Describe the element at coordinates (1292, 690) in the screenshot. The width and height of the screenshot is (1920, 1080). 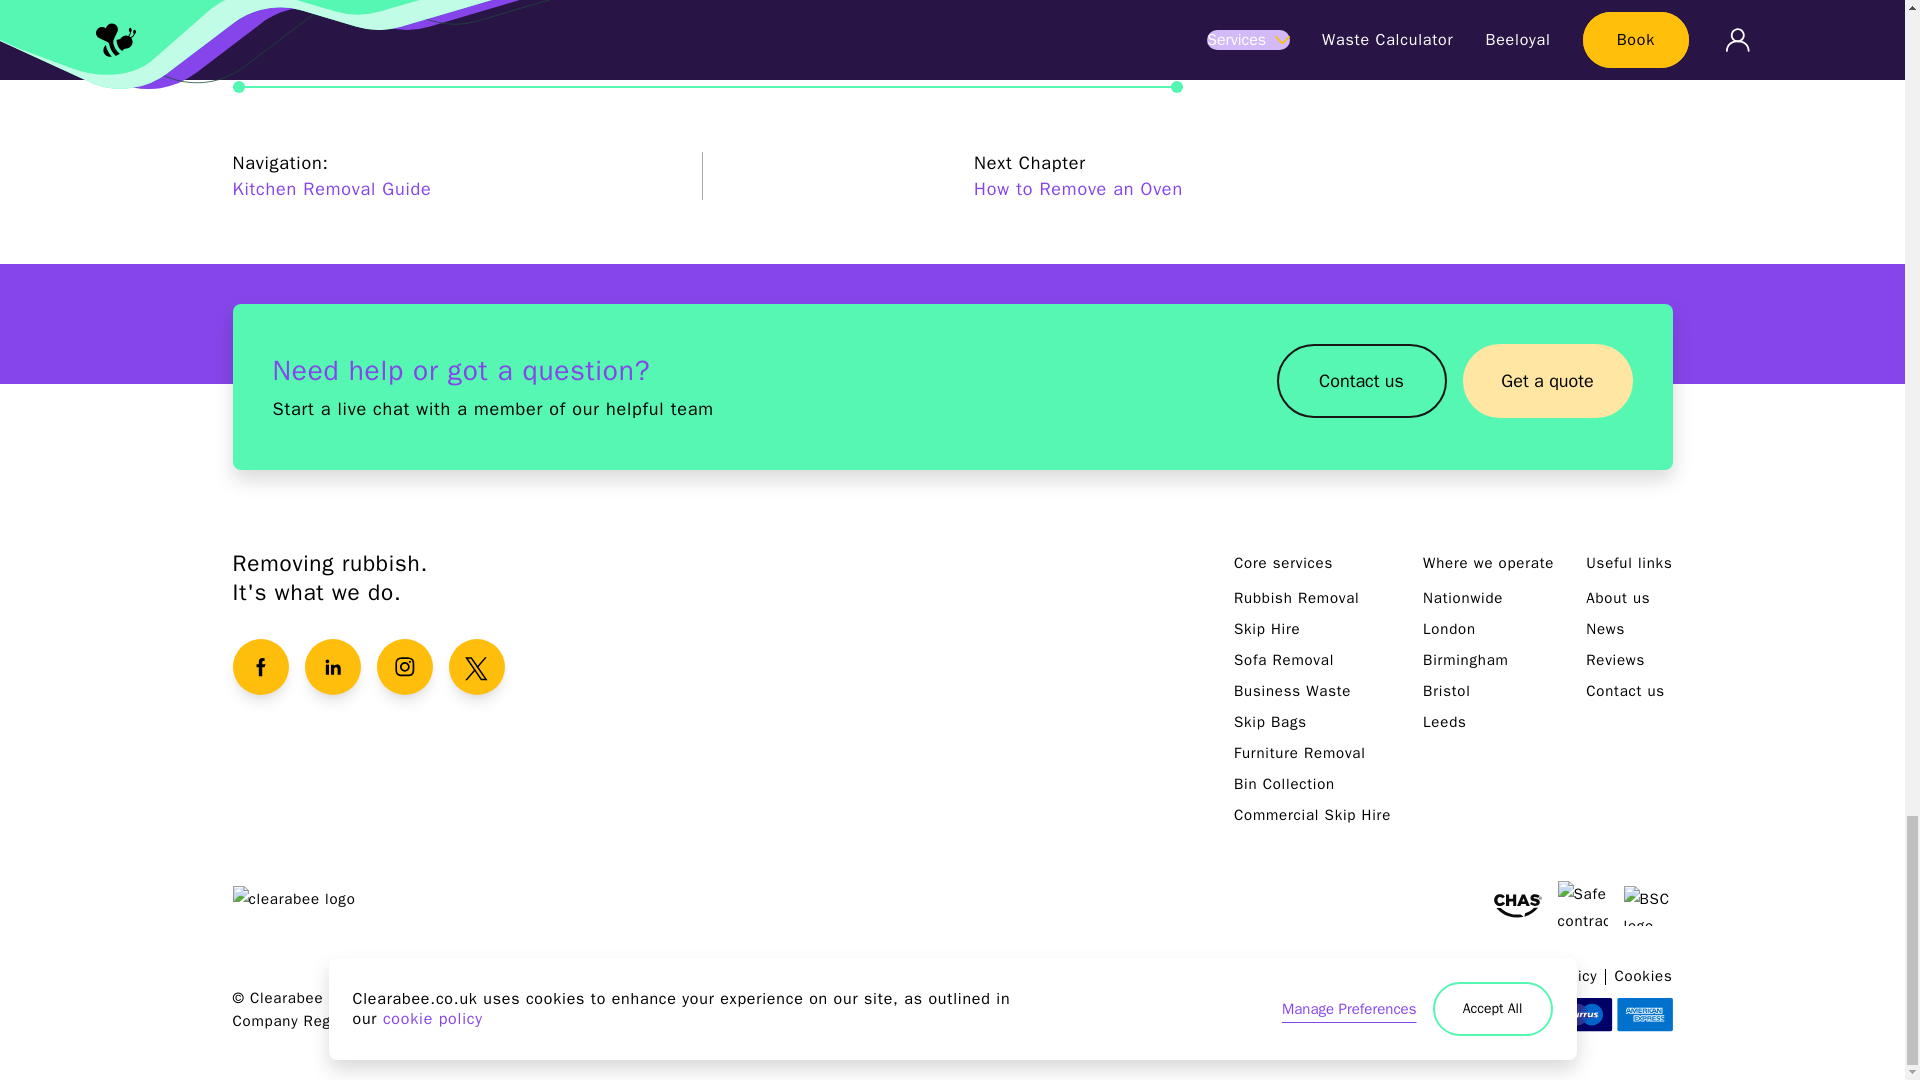
I see `Business Waste` at that location.